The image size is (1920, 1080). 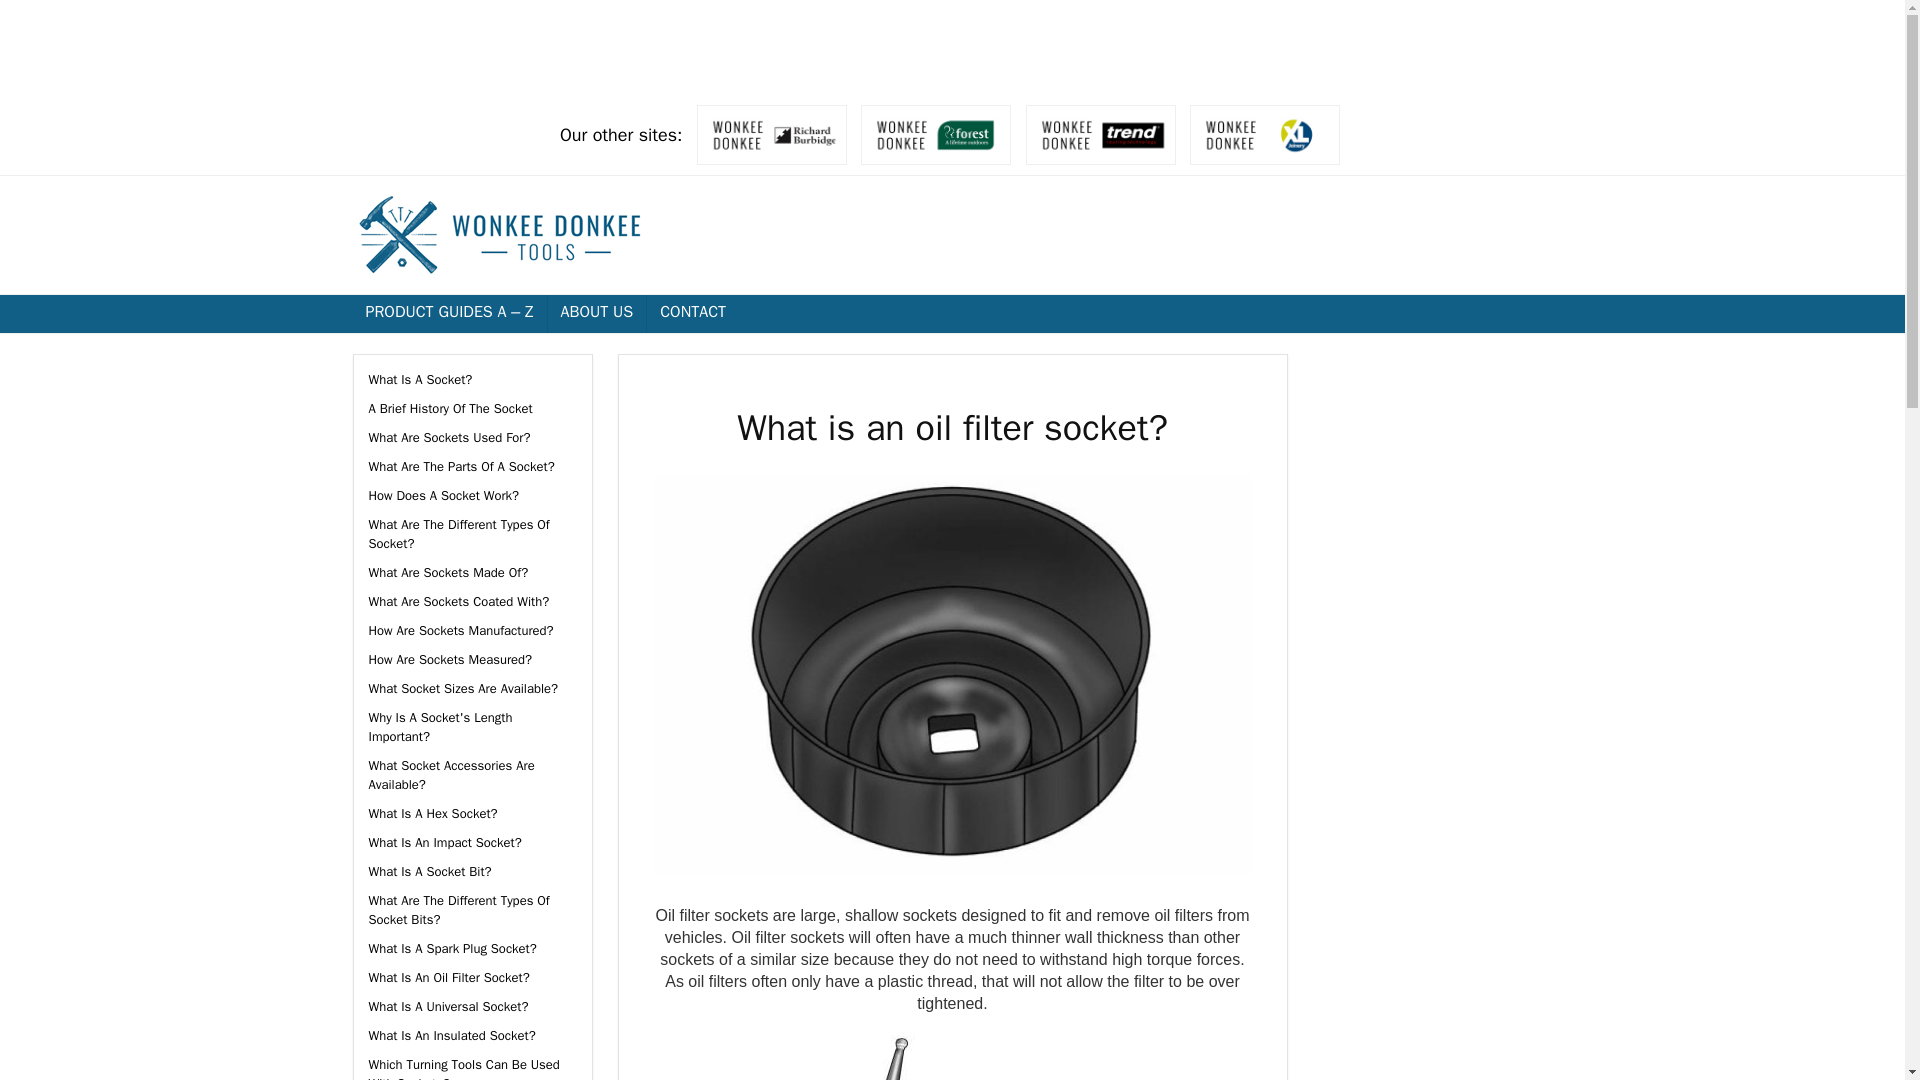 What do you see at coordinates (452, 948) in the screenshot?
I see `What Is A Spark Plug Socket?` at bounding box center [452, 948].